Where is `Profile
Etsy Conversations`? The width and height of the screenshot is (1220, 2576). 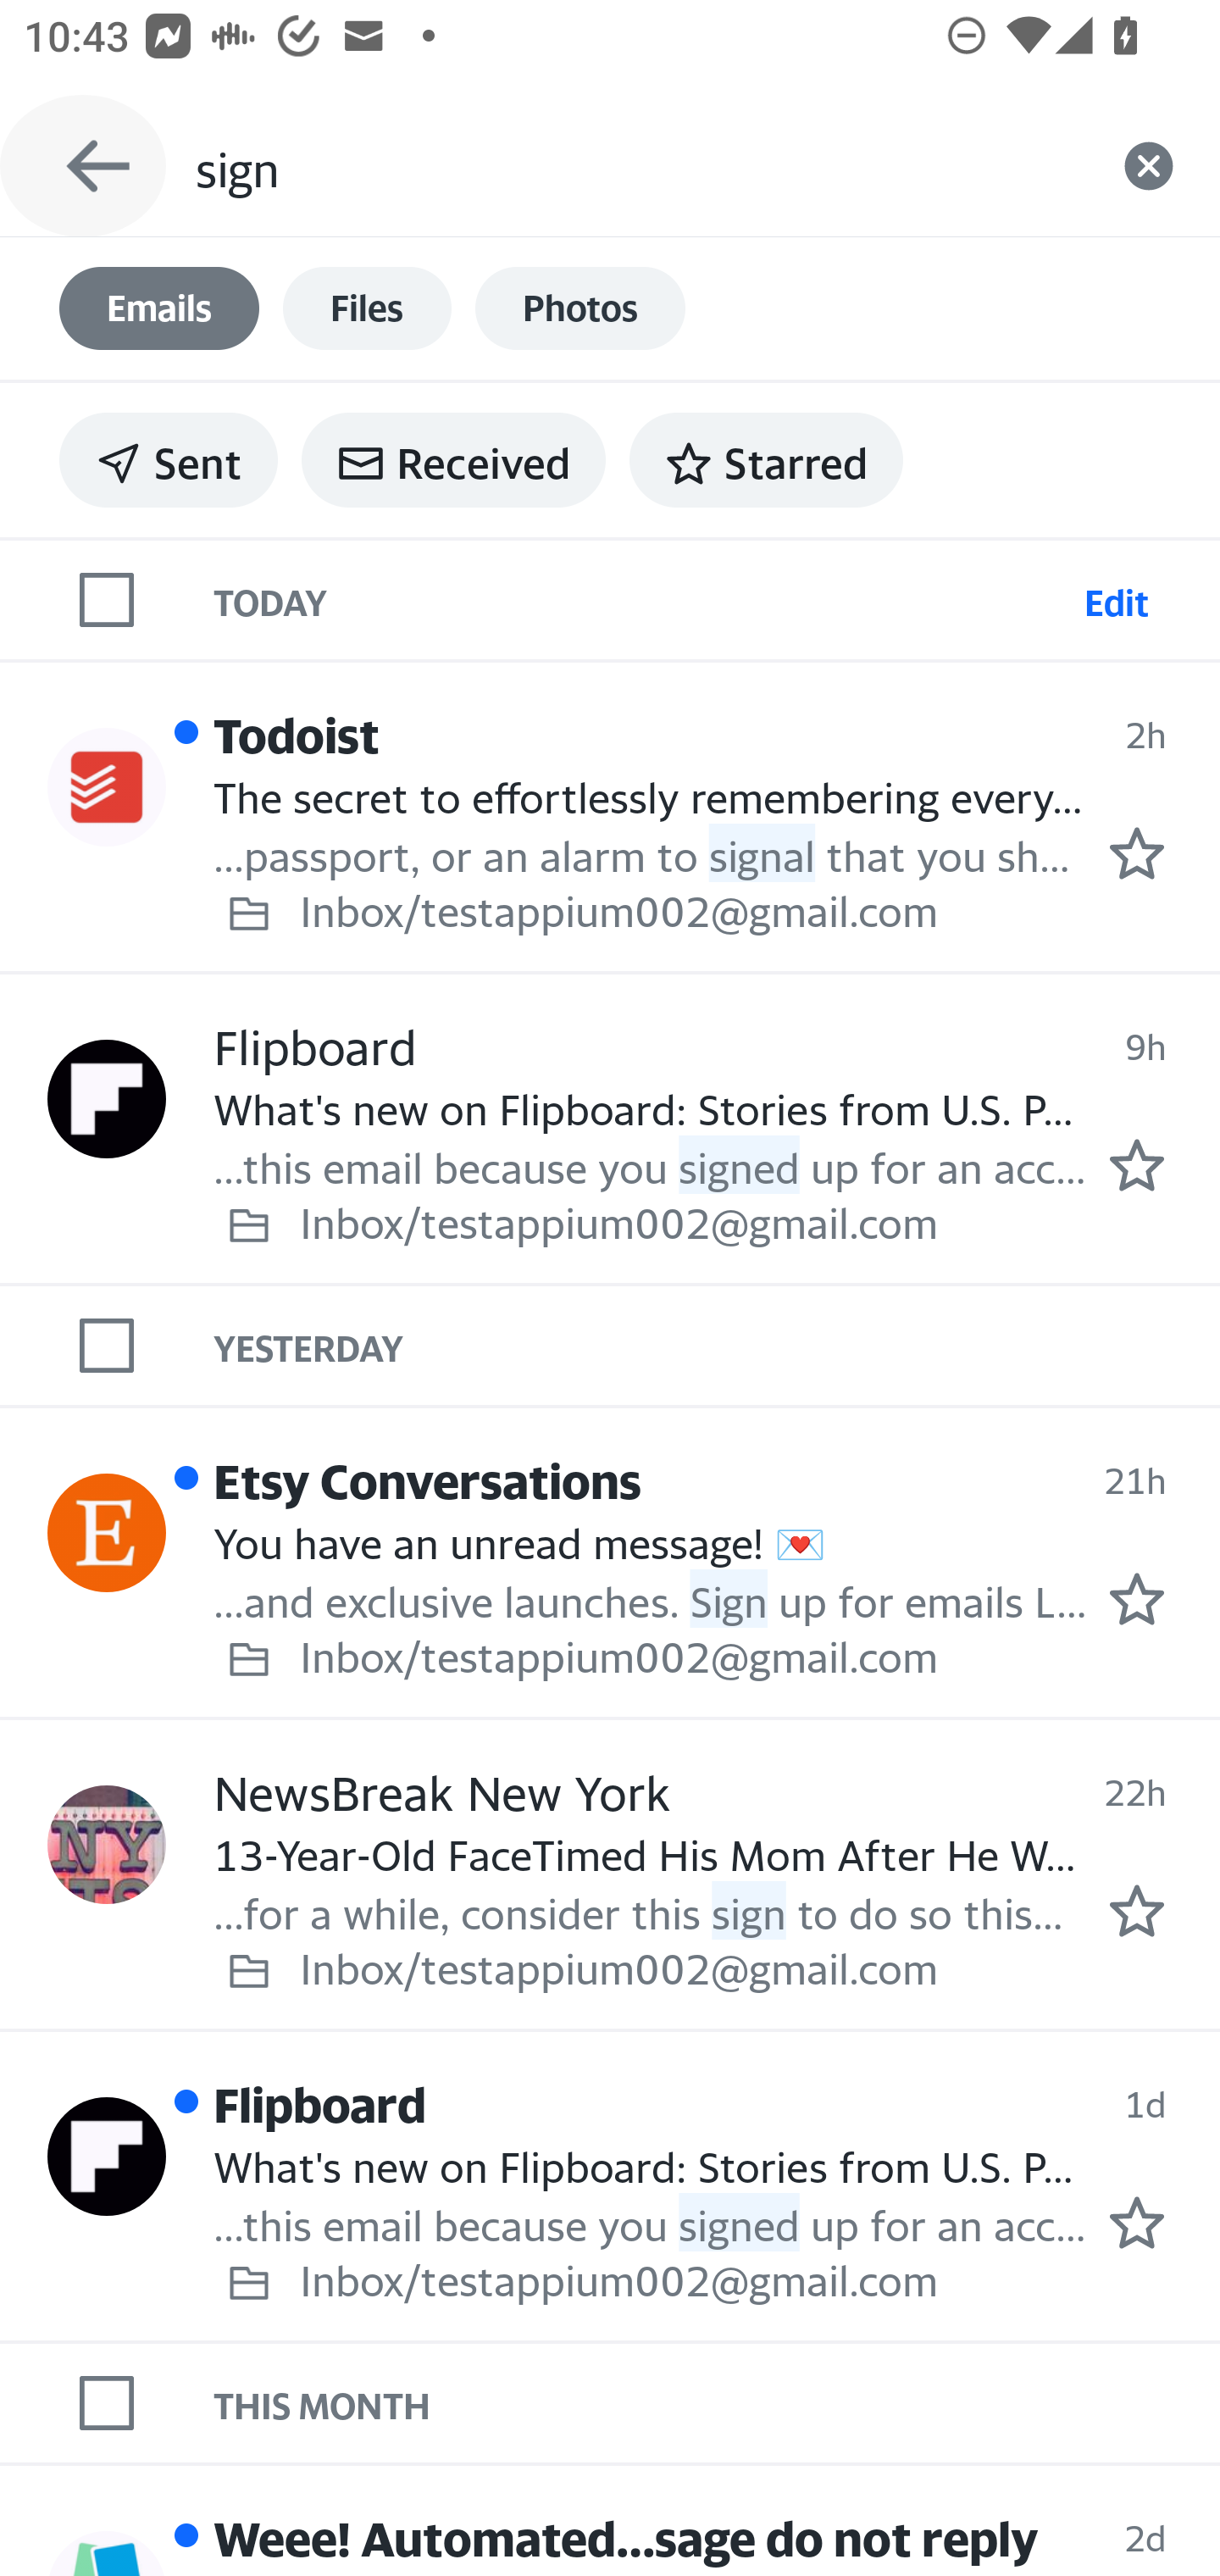 Profile
Etsy Conversations is located at coordinates (107, 1532).